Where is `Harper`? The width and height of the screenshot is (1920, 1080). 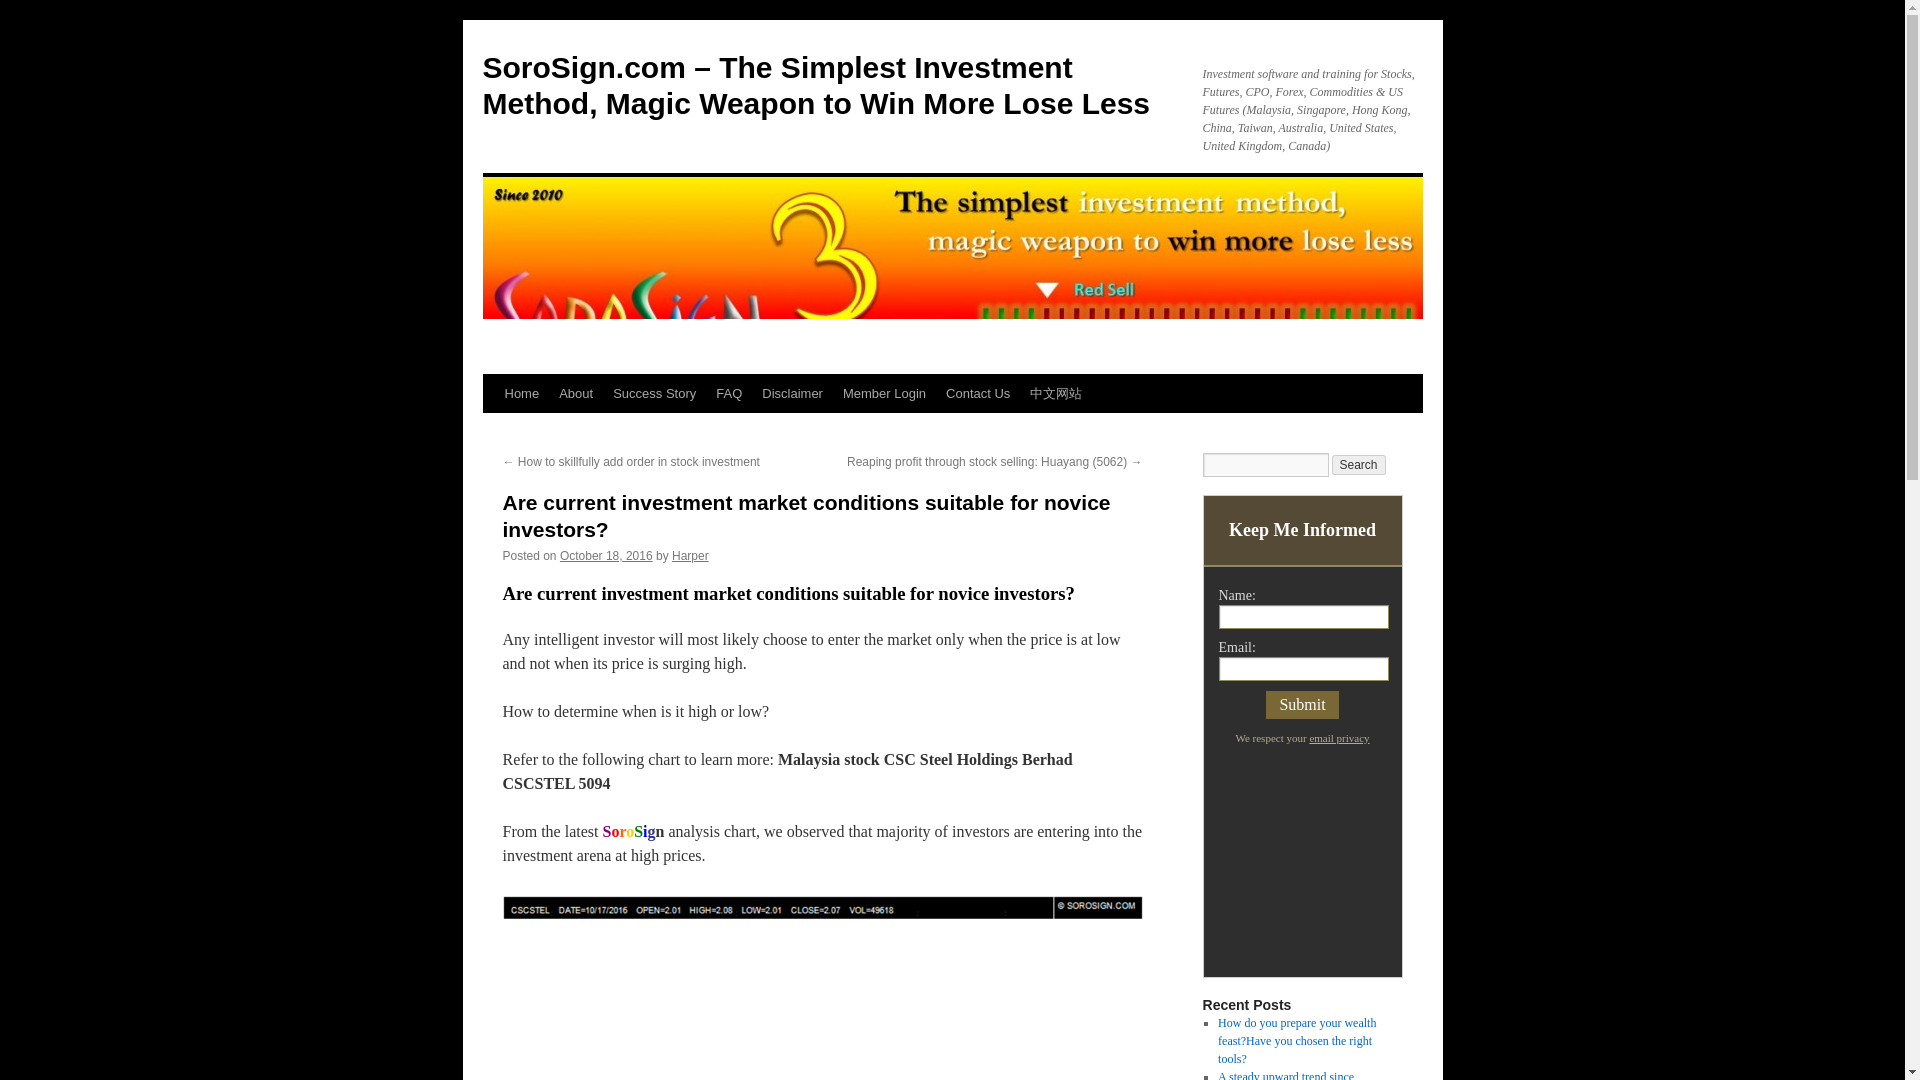 Harper is located at coordinates (690, 555).